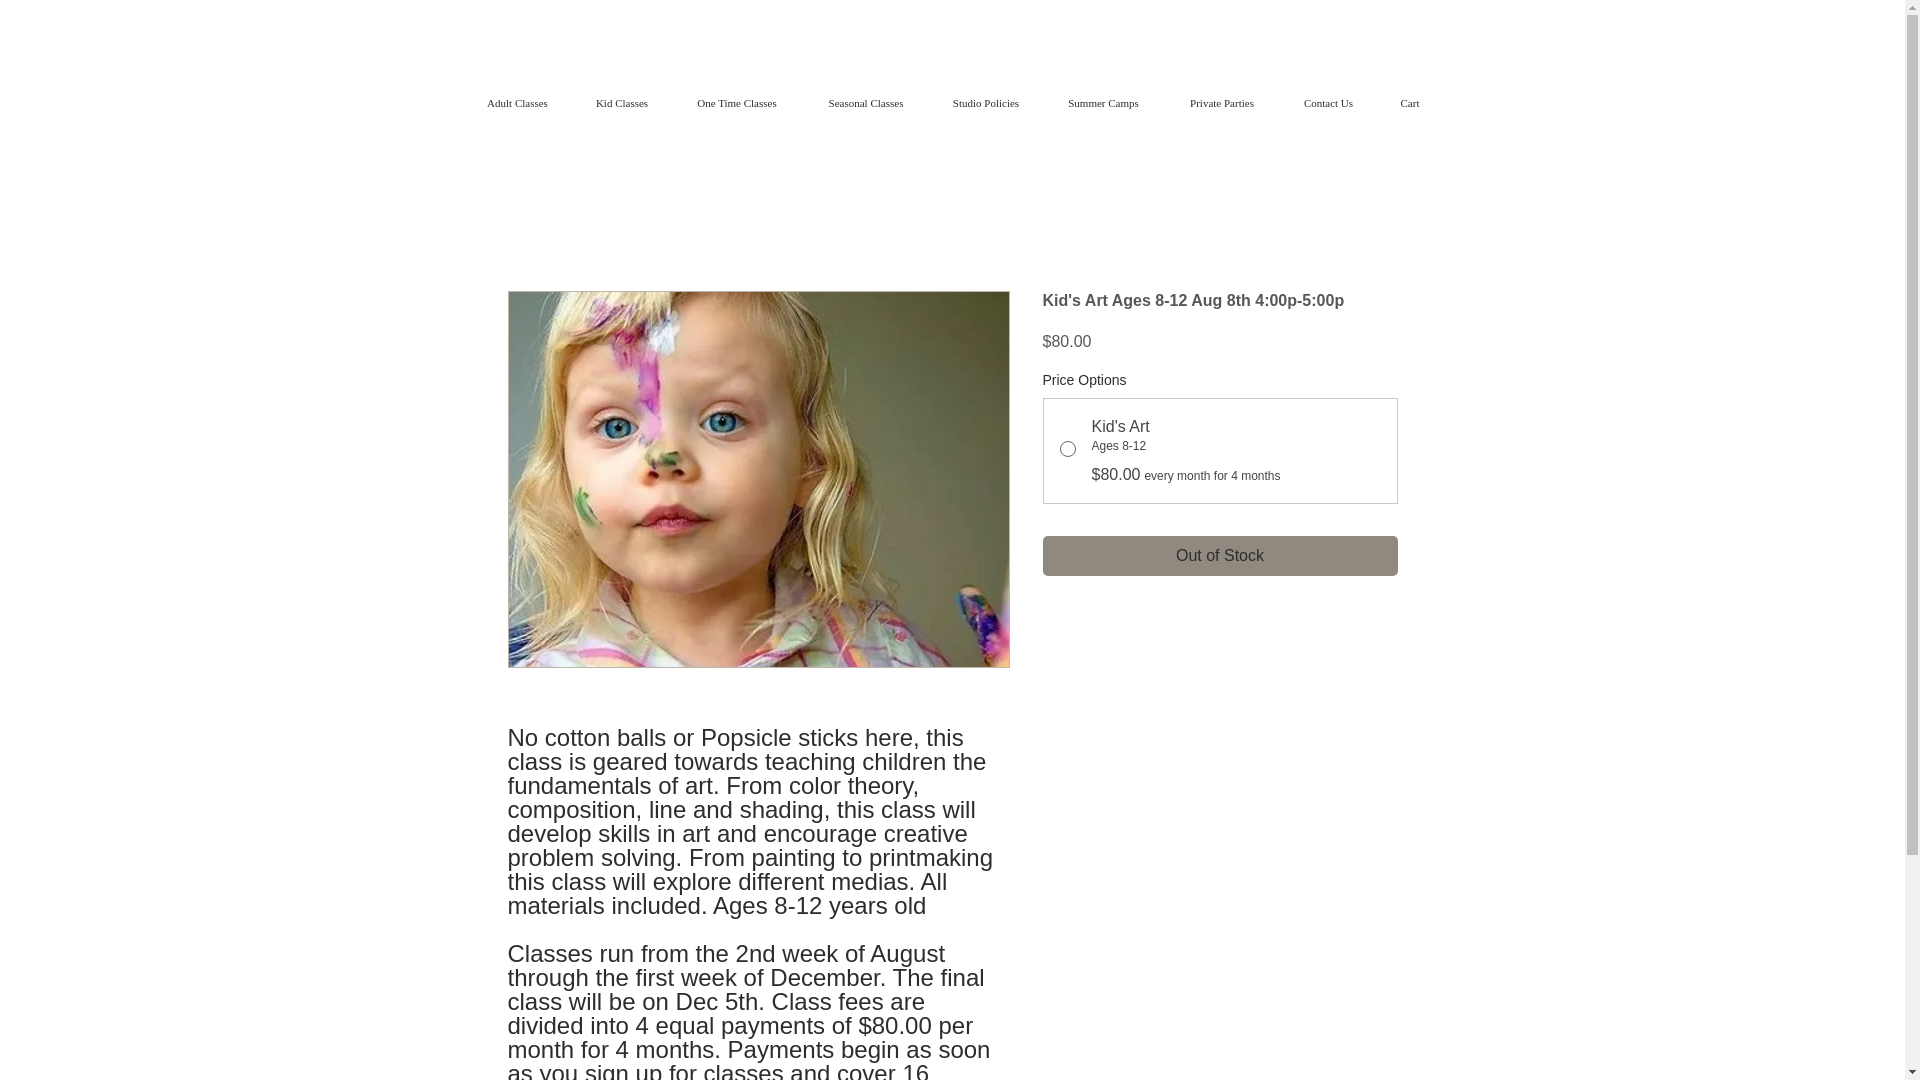 Image resolution: width=1920 pixels, height=1080 pixels. What do you see at coordinates (517, 104) in the screenshot?
I see `Adult Classes` at bounding box center [517, 104].